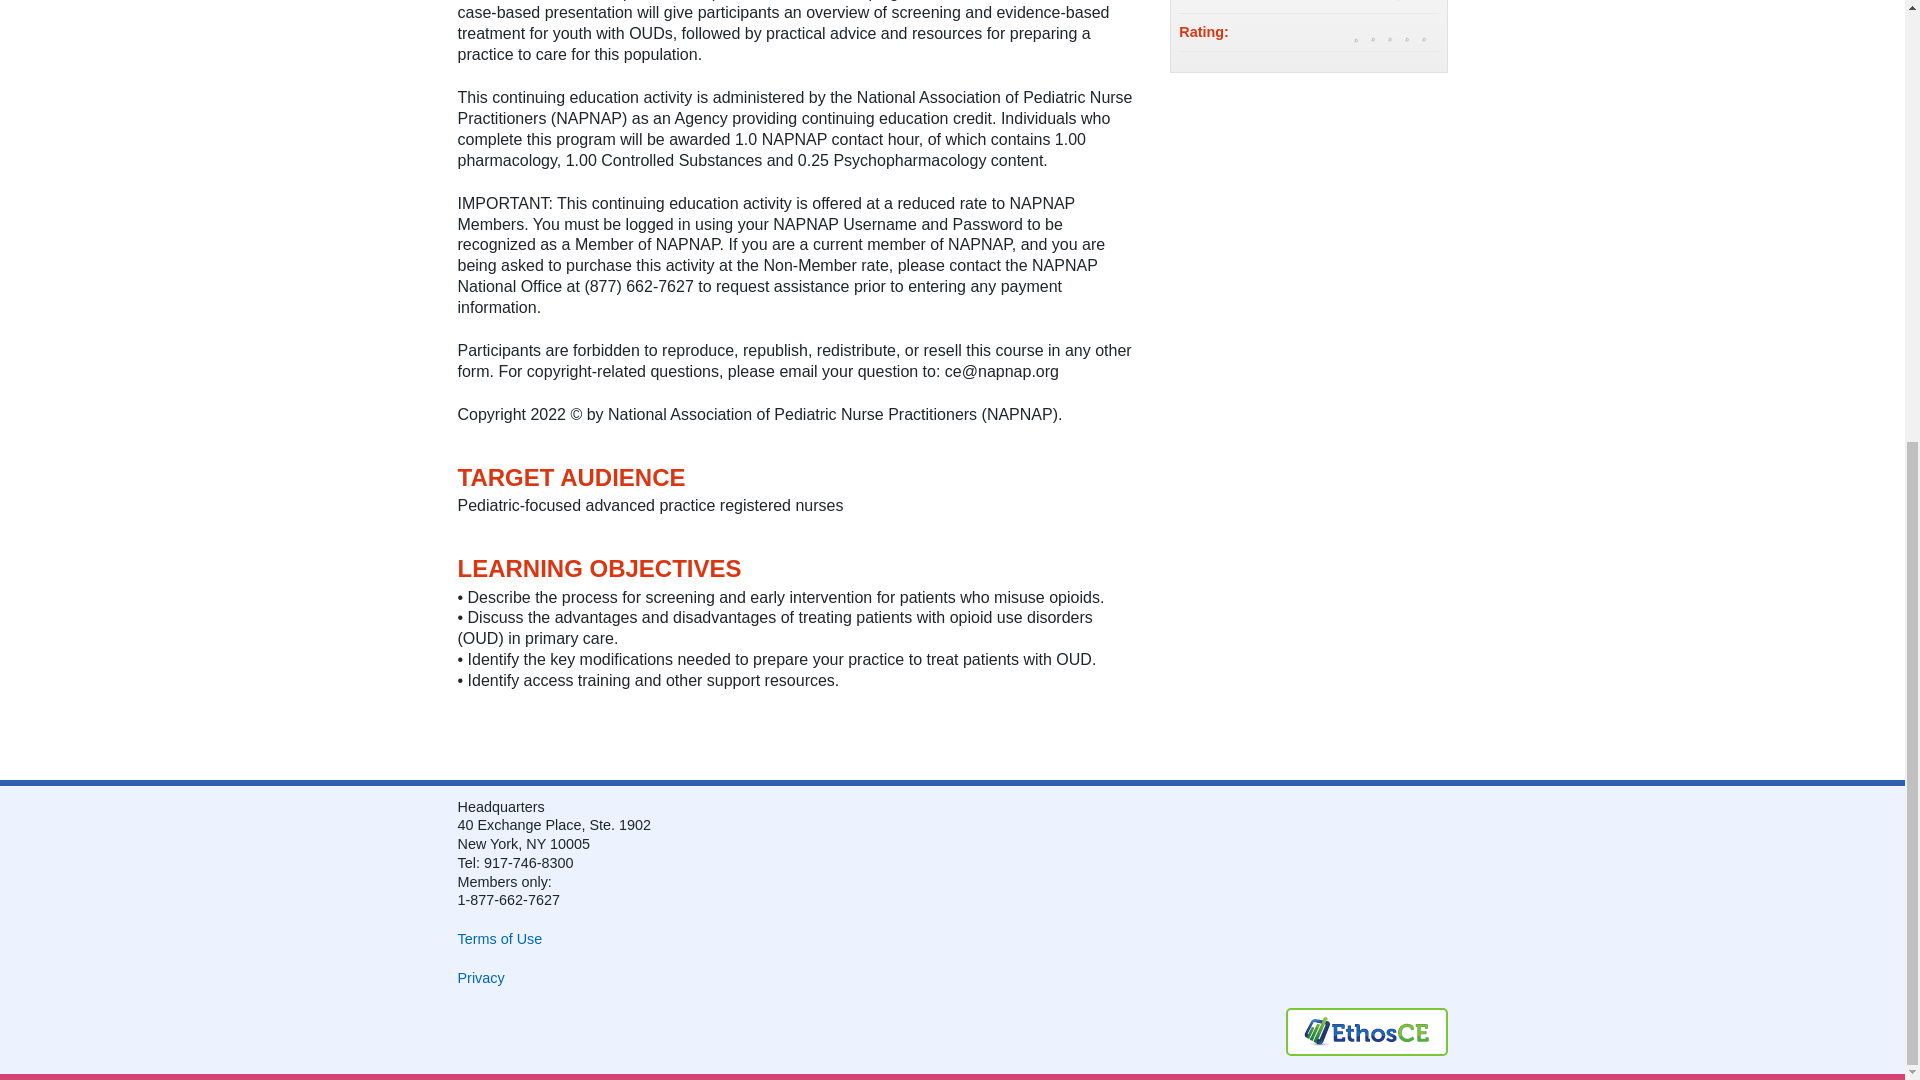 The height and width of the screenshot is (1080, 1920). Describe the element at coordinates (481, 978) in the screenshot. I see `Privacy` at that location.